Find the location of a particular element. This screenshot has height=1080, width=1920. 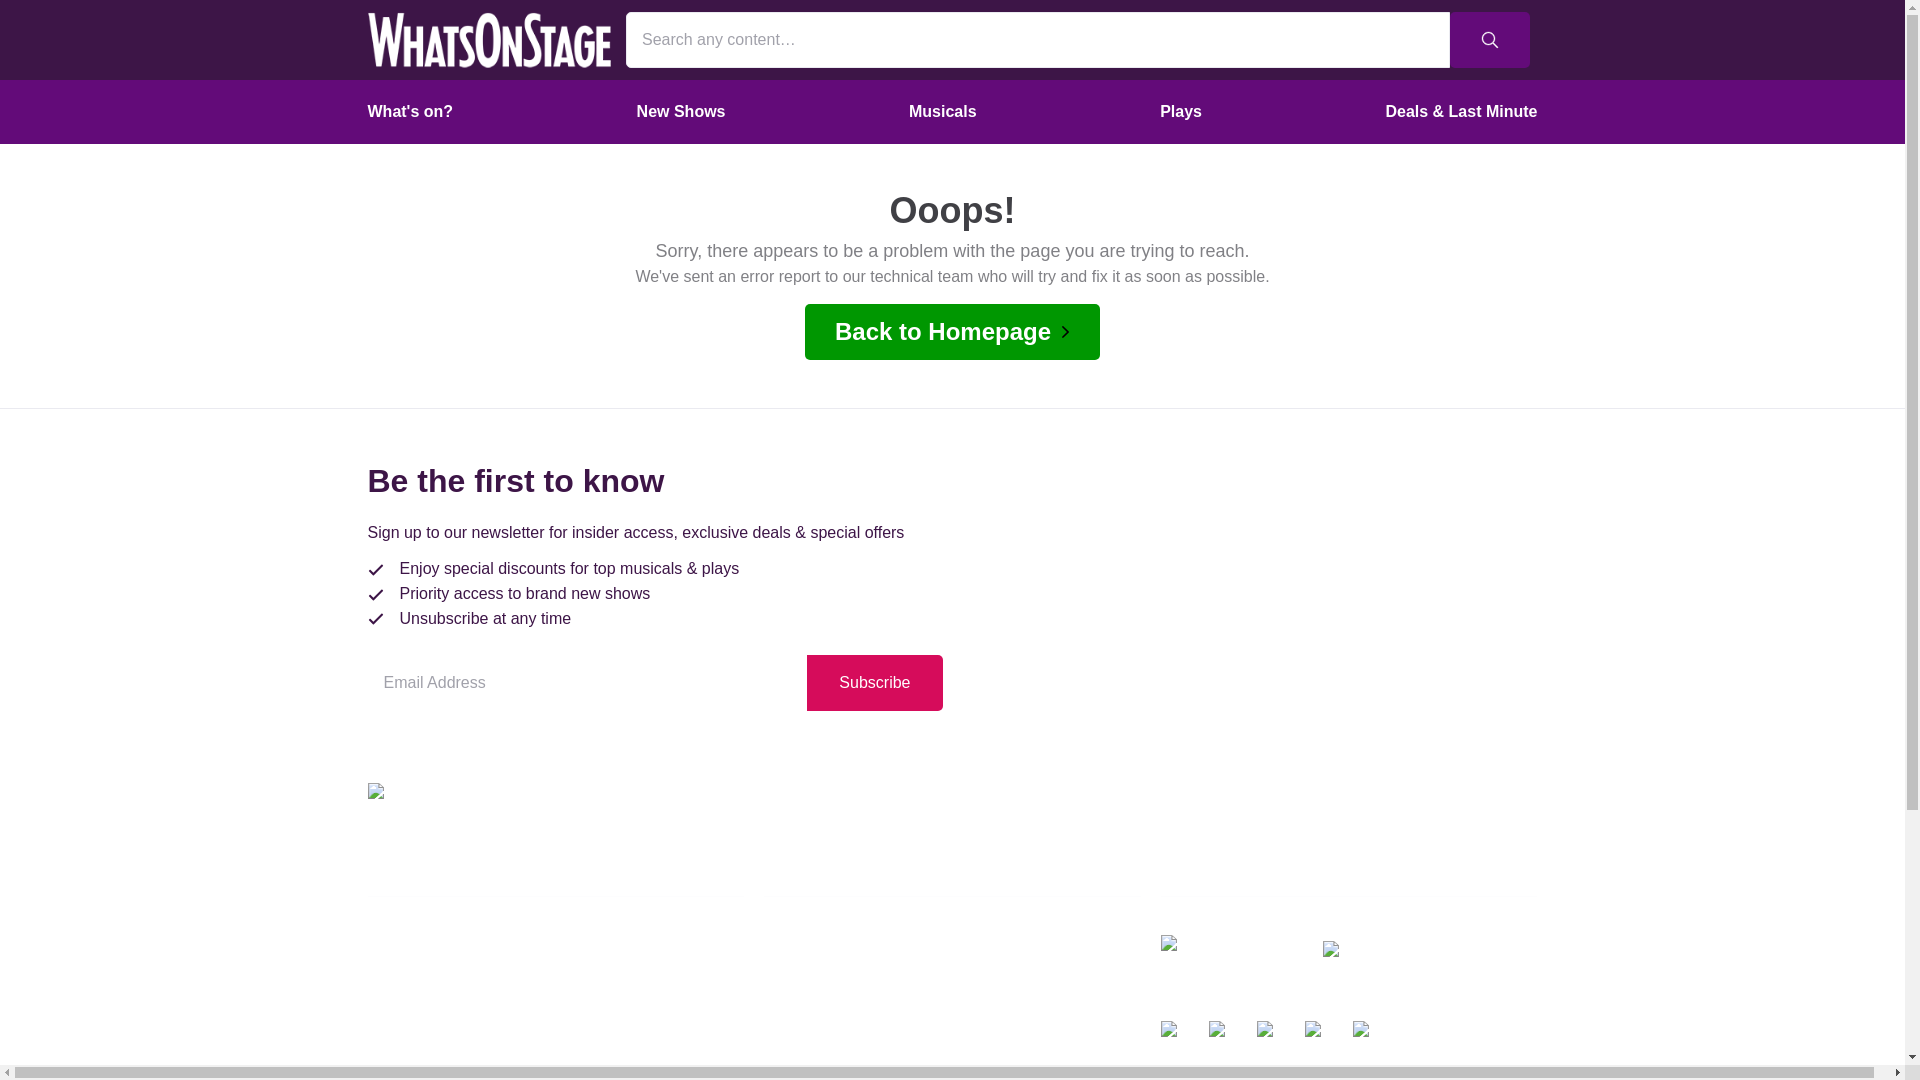

Plays is located at coordinates (1180, 111).